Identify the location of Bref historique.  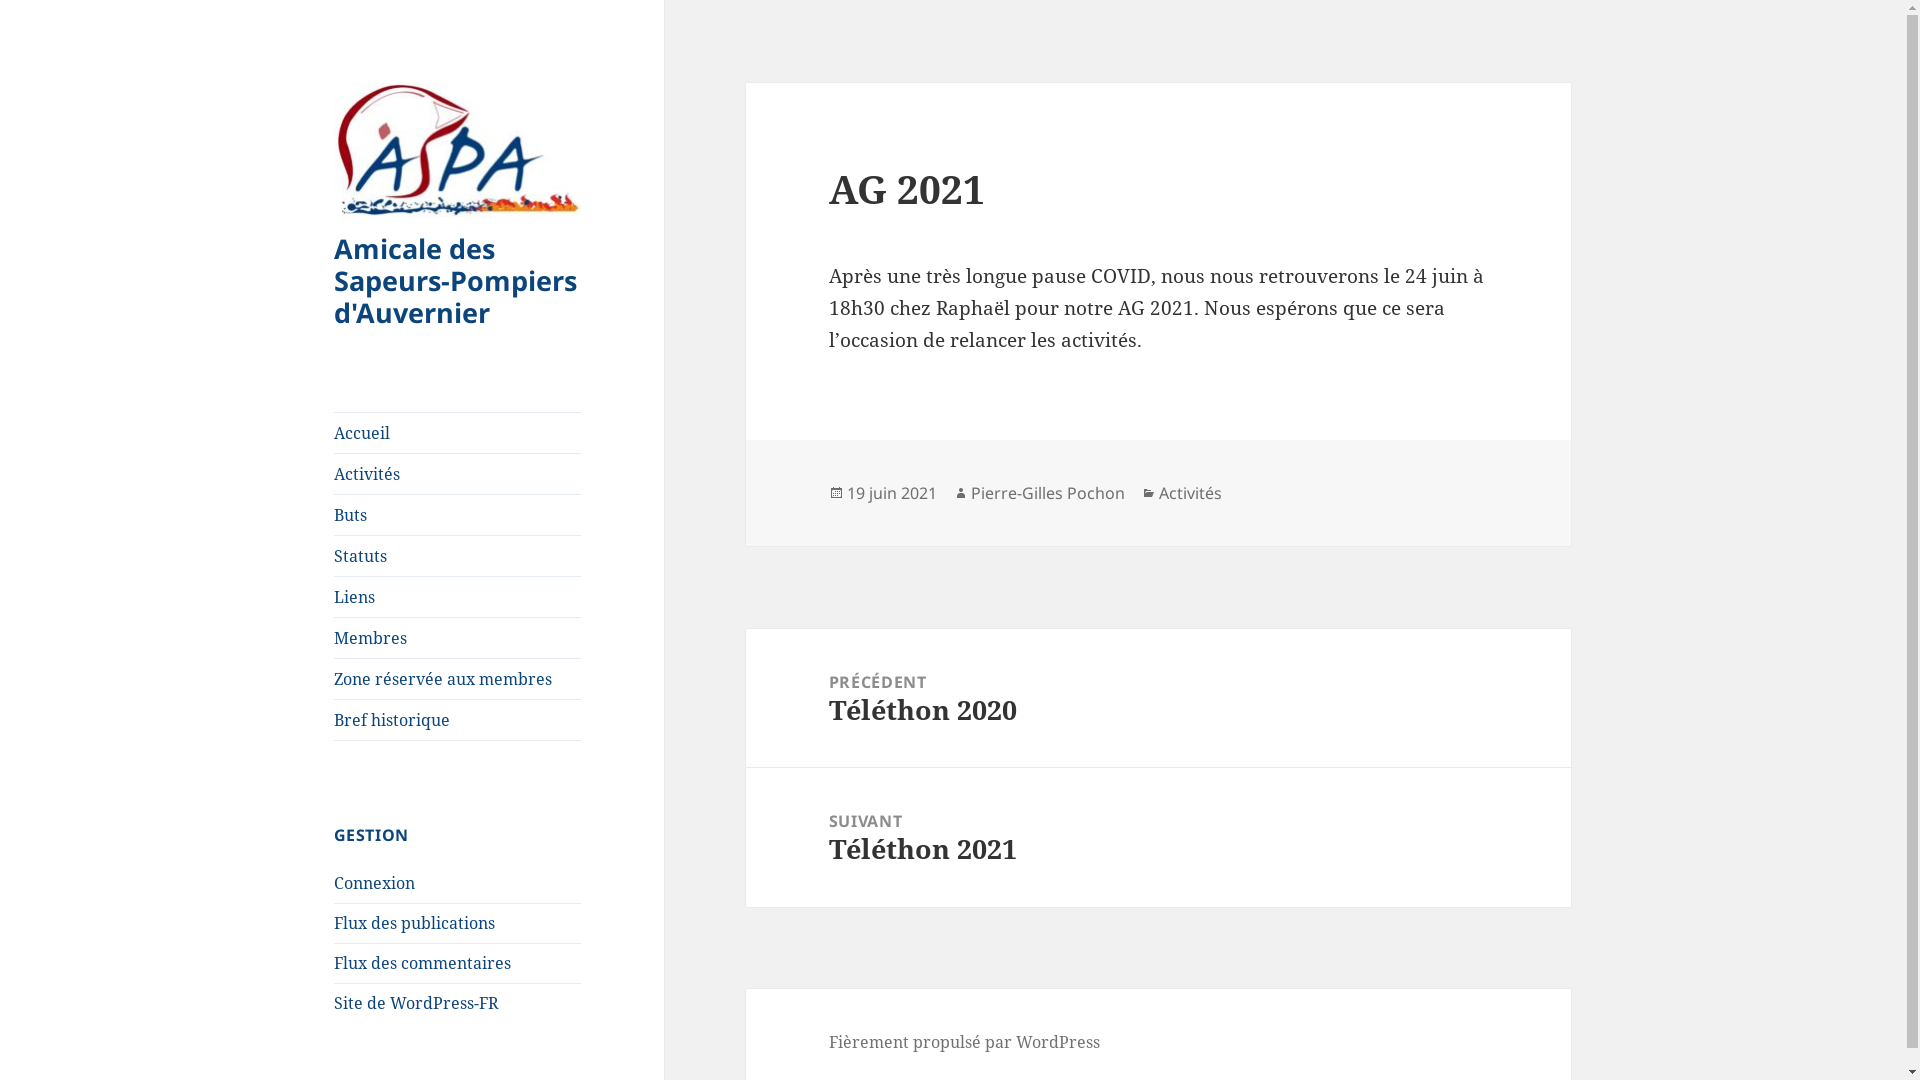
(458, 720).